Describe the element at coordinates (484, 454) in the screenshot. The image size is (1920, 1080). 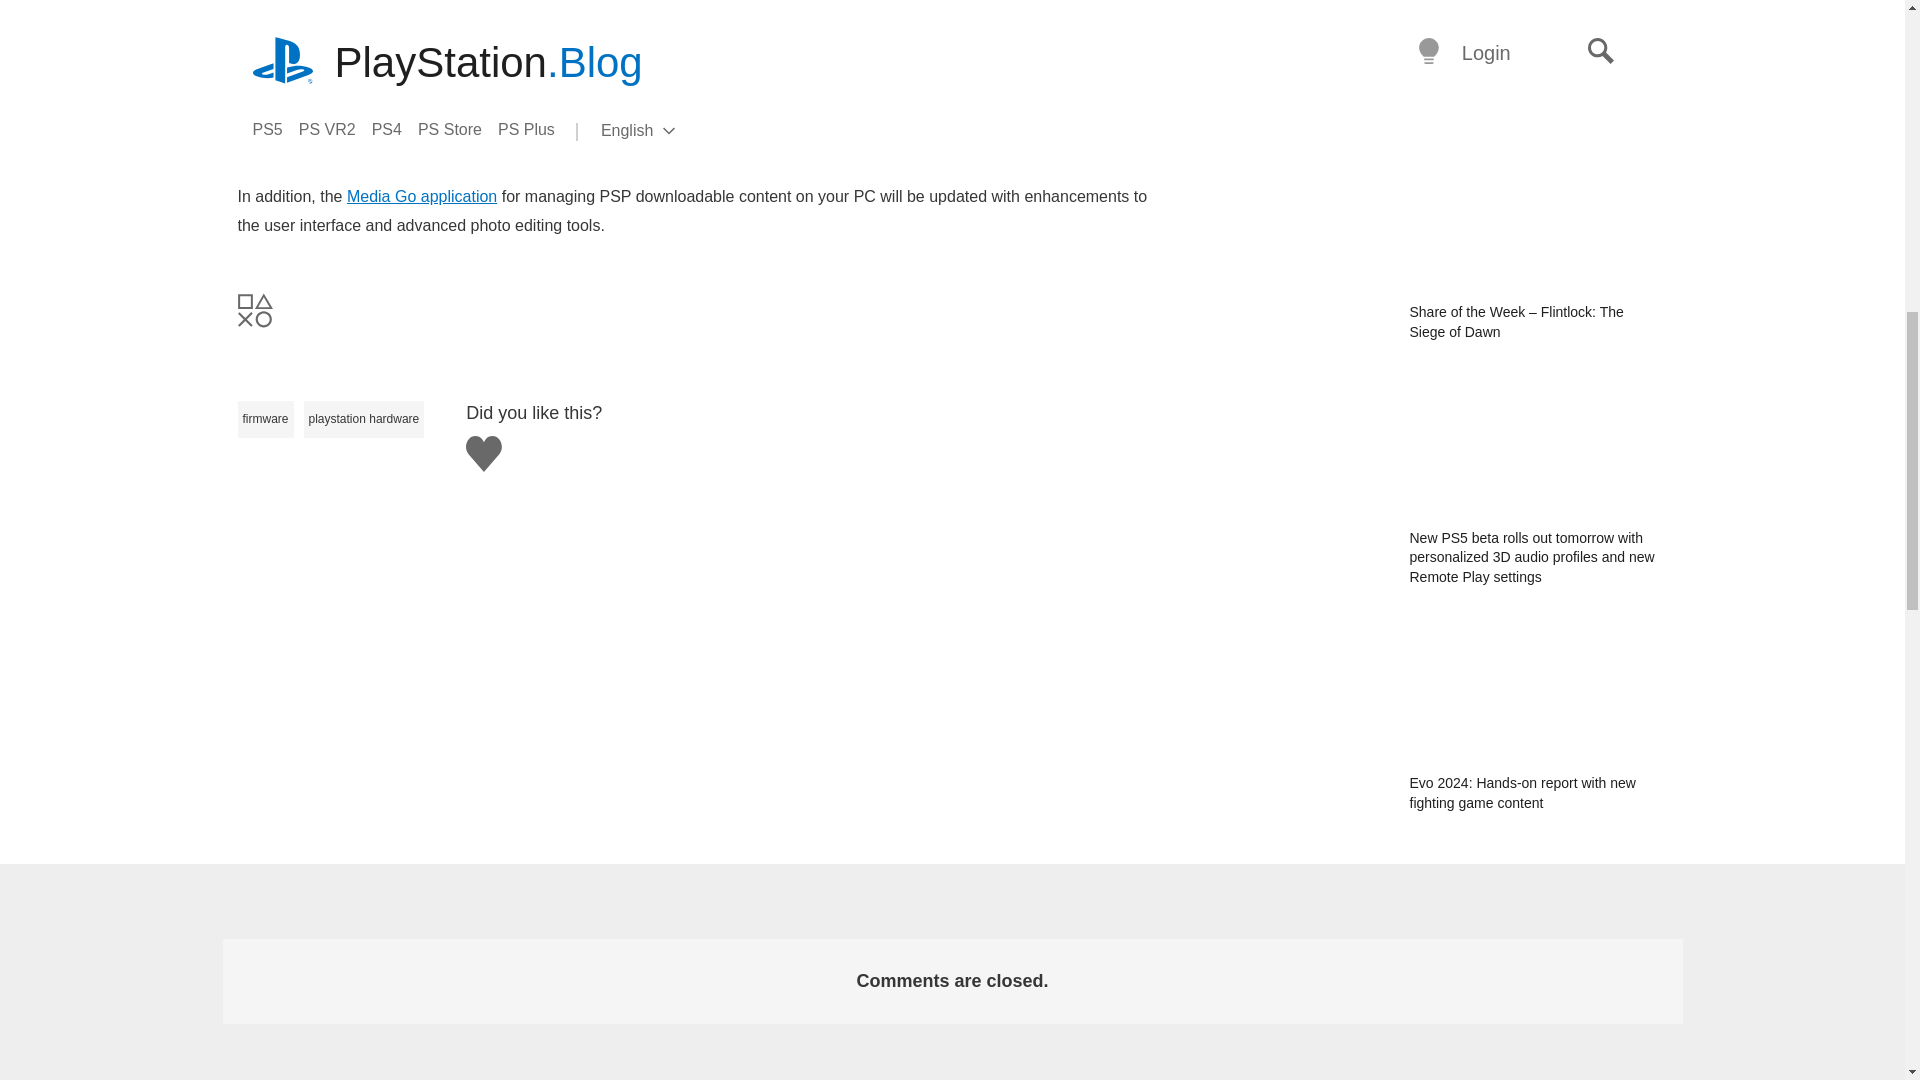
I see `Like this` at that location.